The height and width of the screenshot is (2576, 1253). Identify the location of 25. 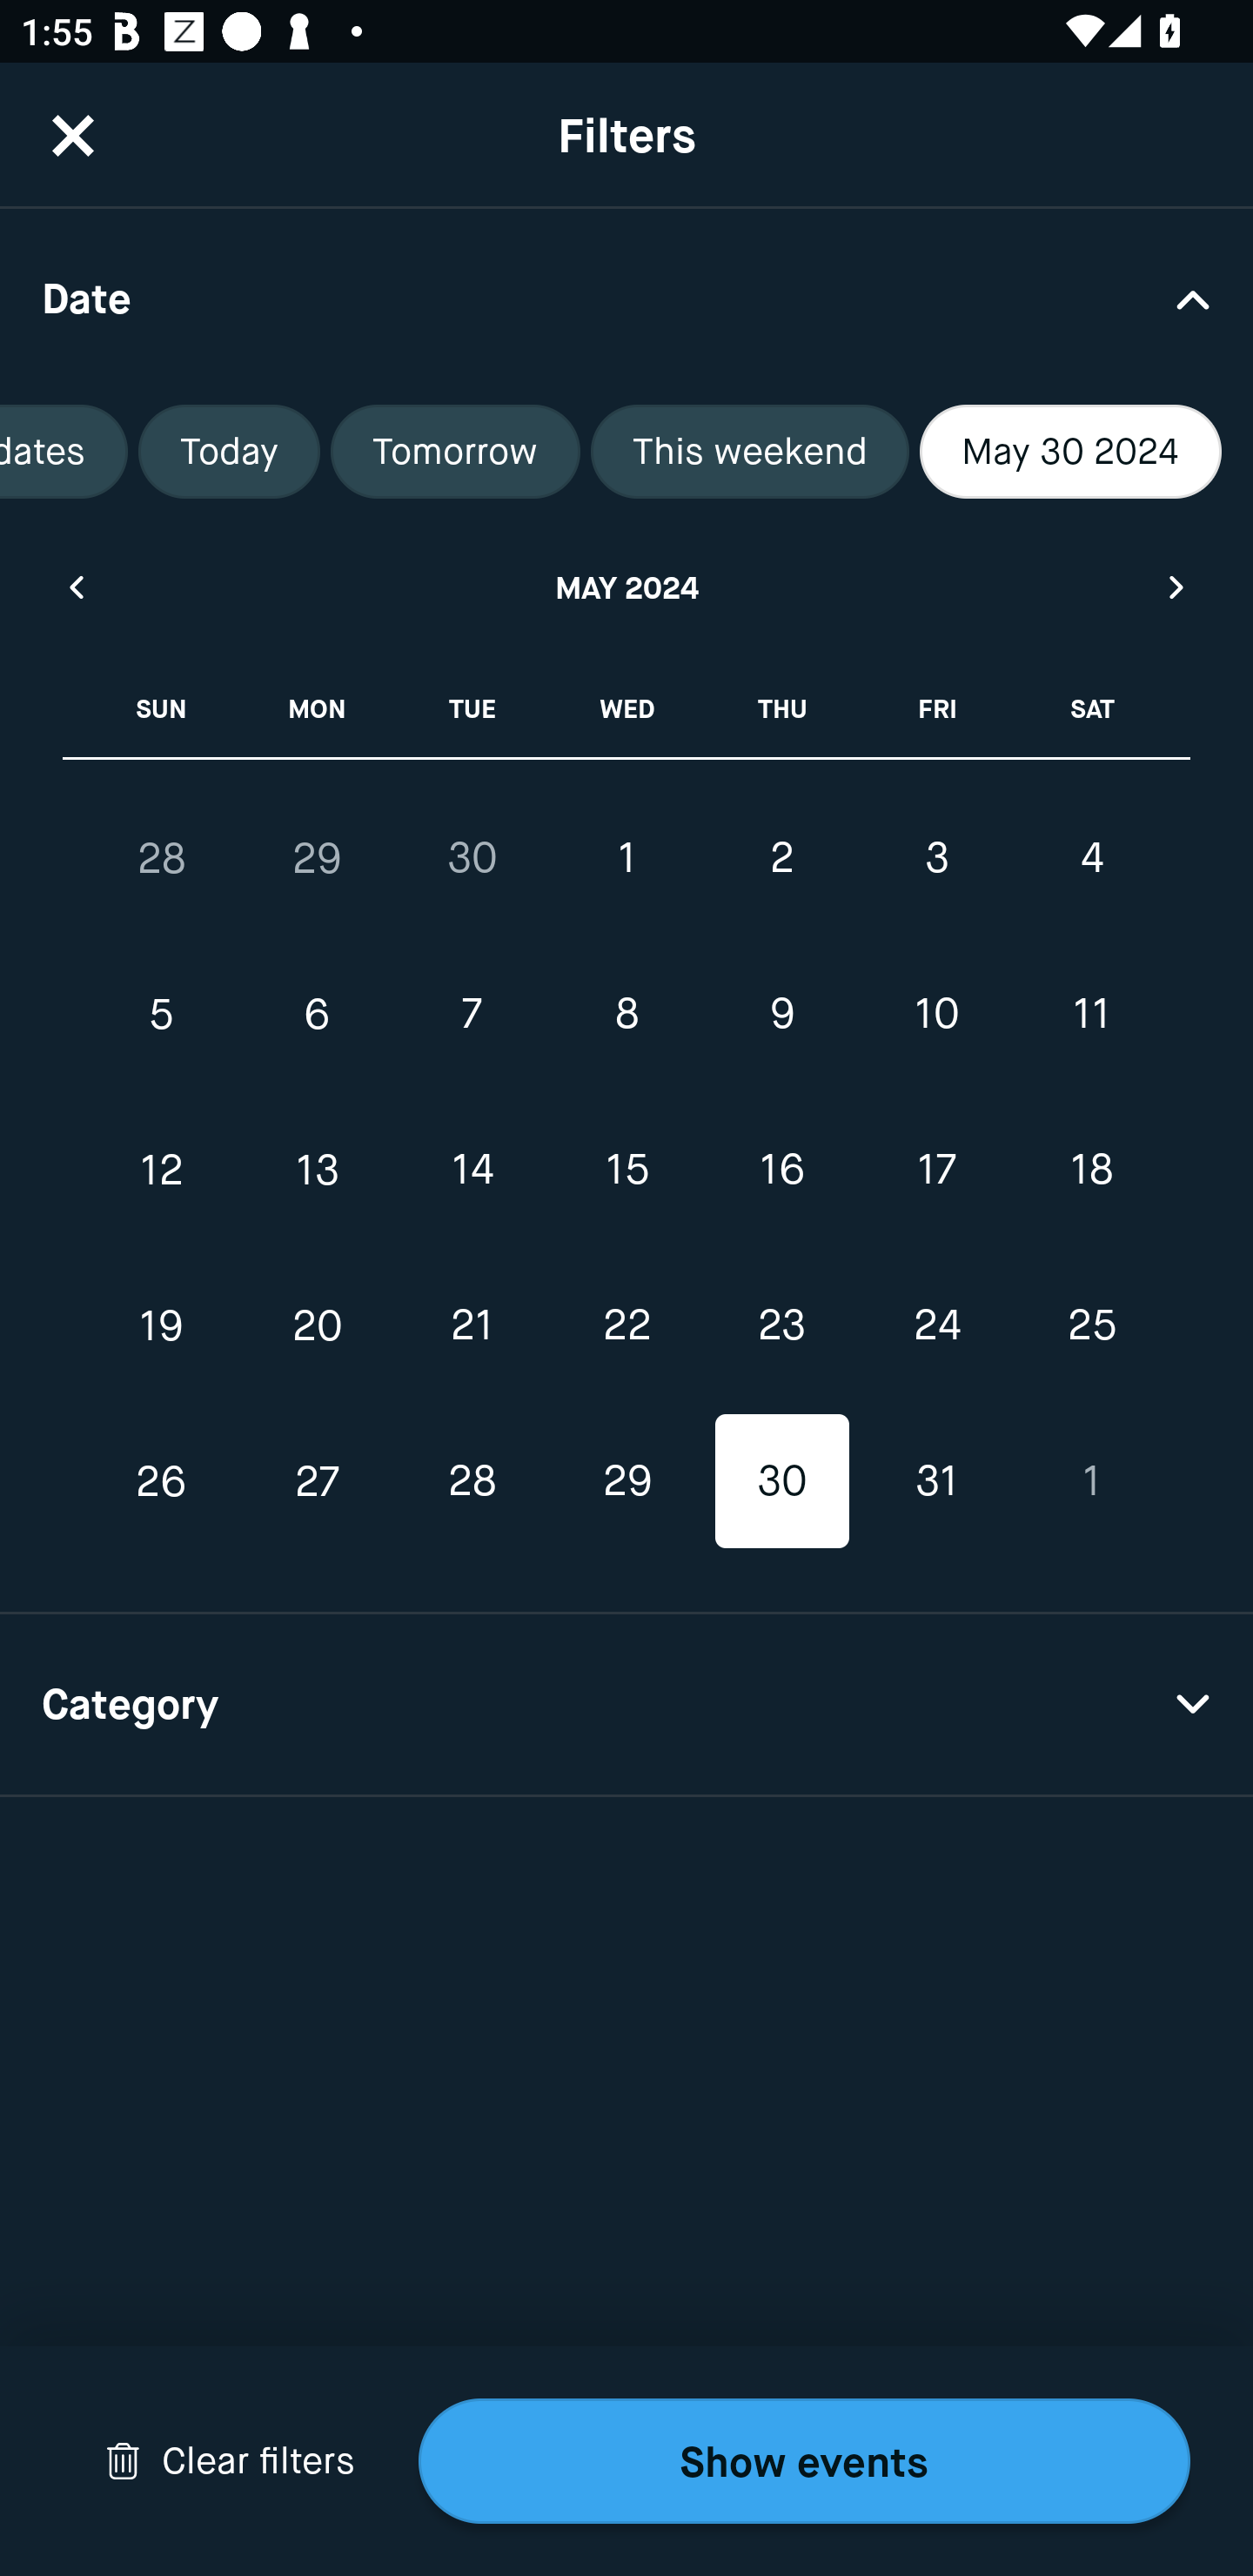
(1091, 1325).